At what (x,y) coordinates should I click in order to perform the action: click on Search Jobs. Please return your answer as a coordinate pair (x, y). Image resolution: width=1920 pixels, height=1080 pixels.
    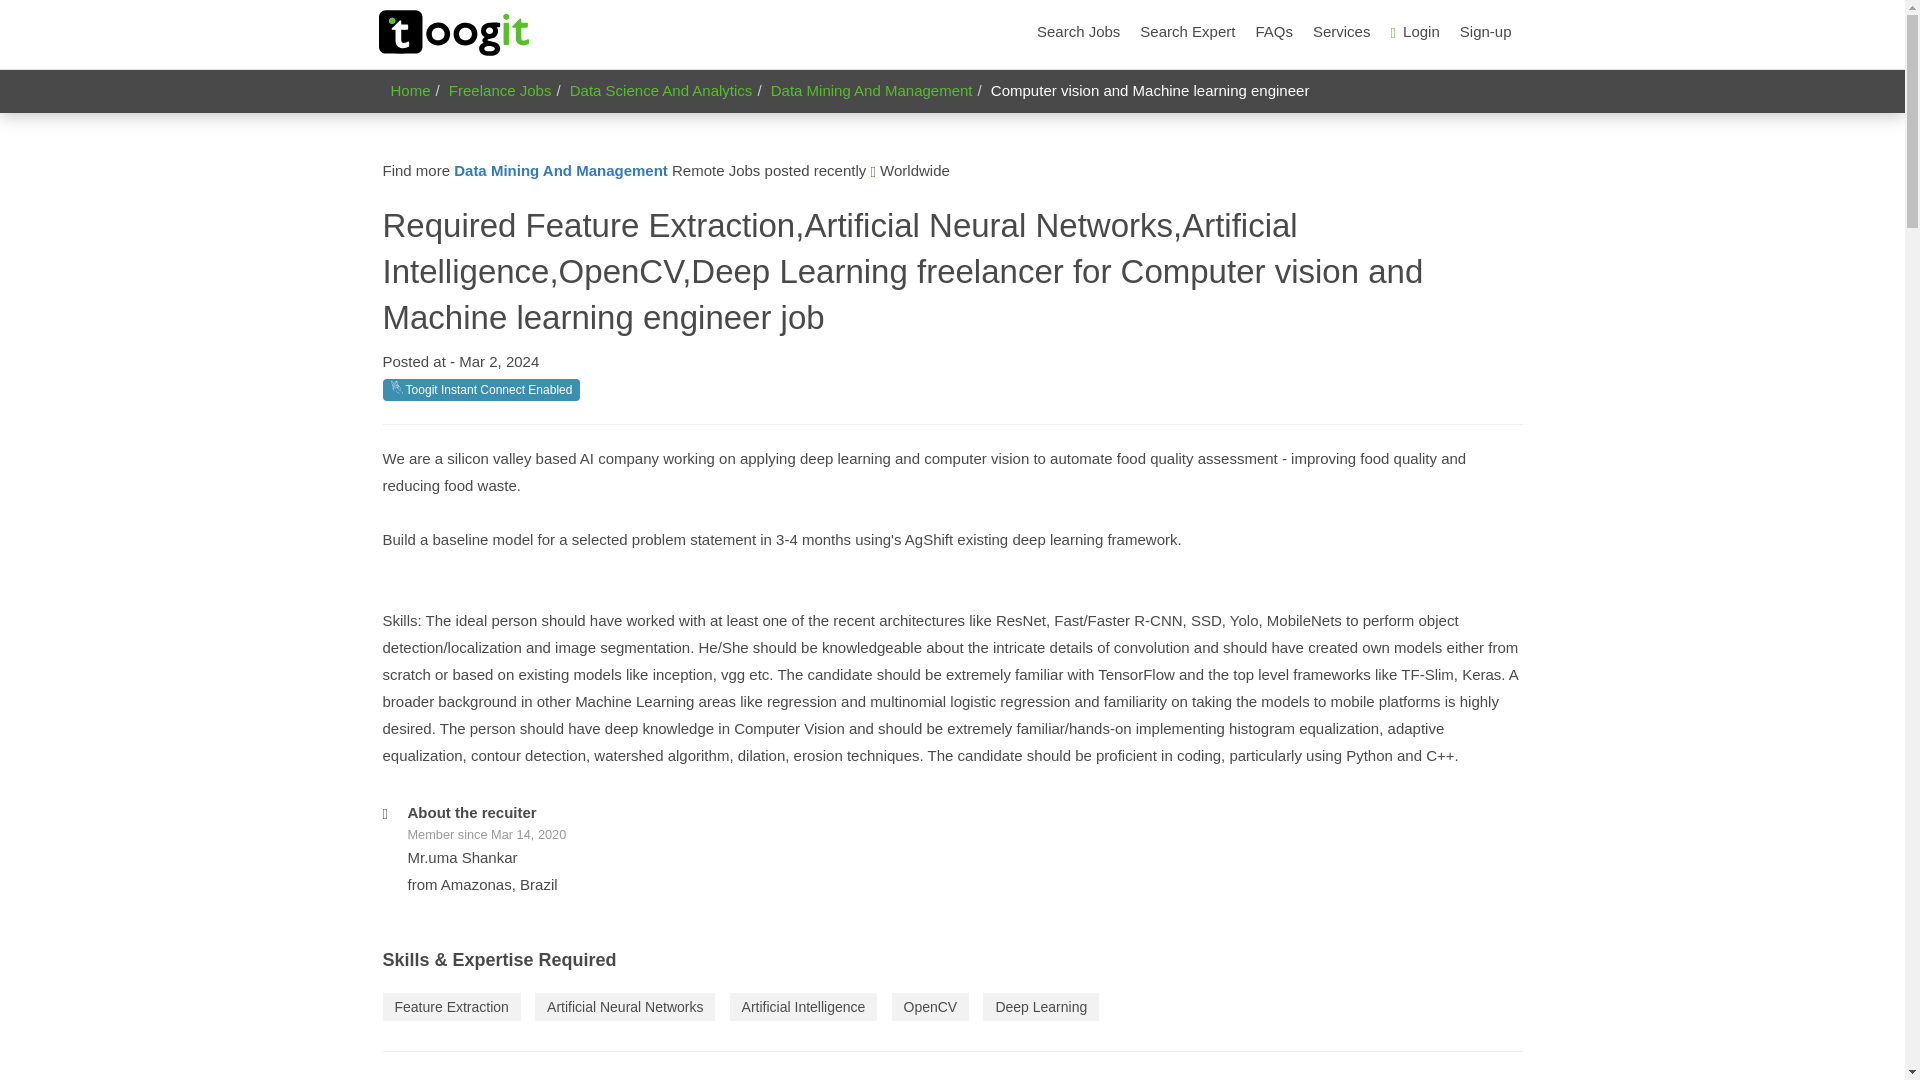
    Looking at the image, I should click on (1078, 32).